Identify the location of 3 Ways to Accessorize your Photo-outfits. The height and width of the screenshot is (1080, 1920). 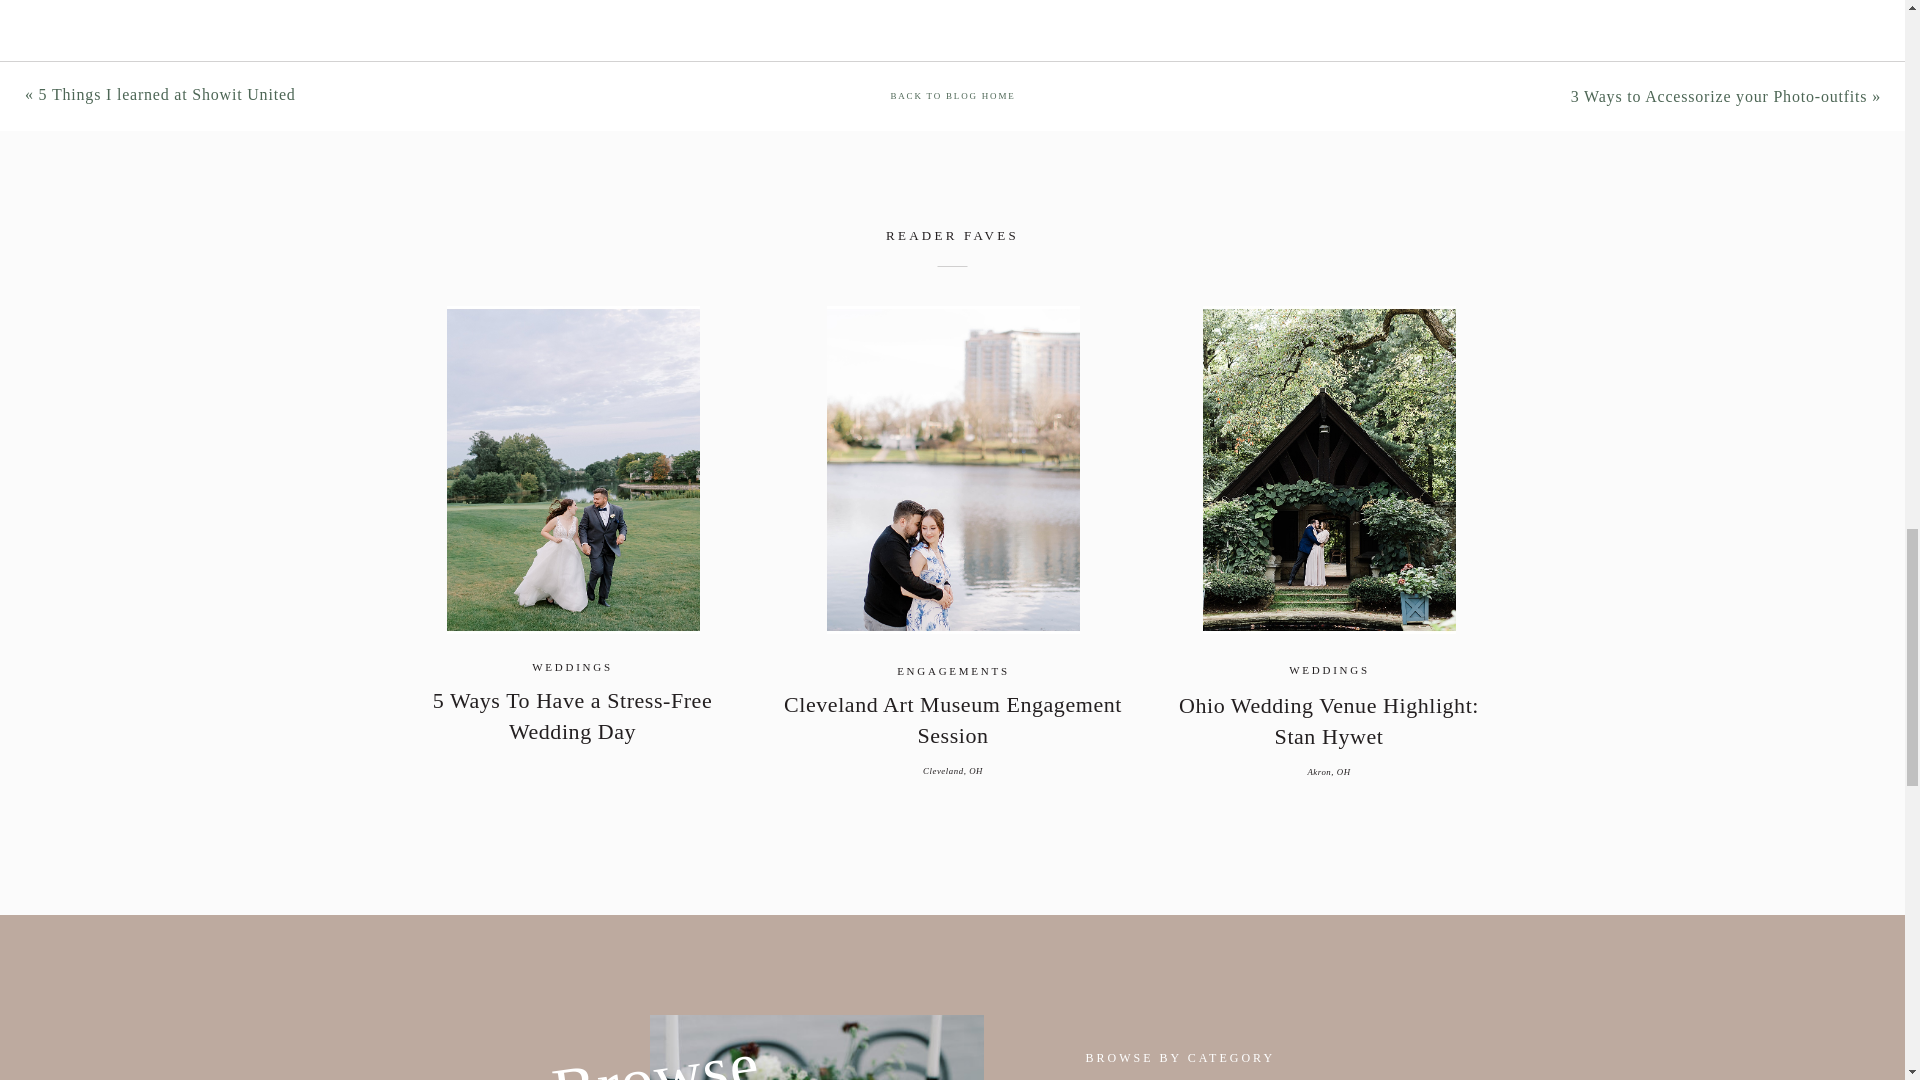
(1719, 96).